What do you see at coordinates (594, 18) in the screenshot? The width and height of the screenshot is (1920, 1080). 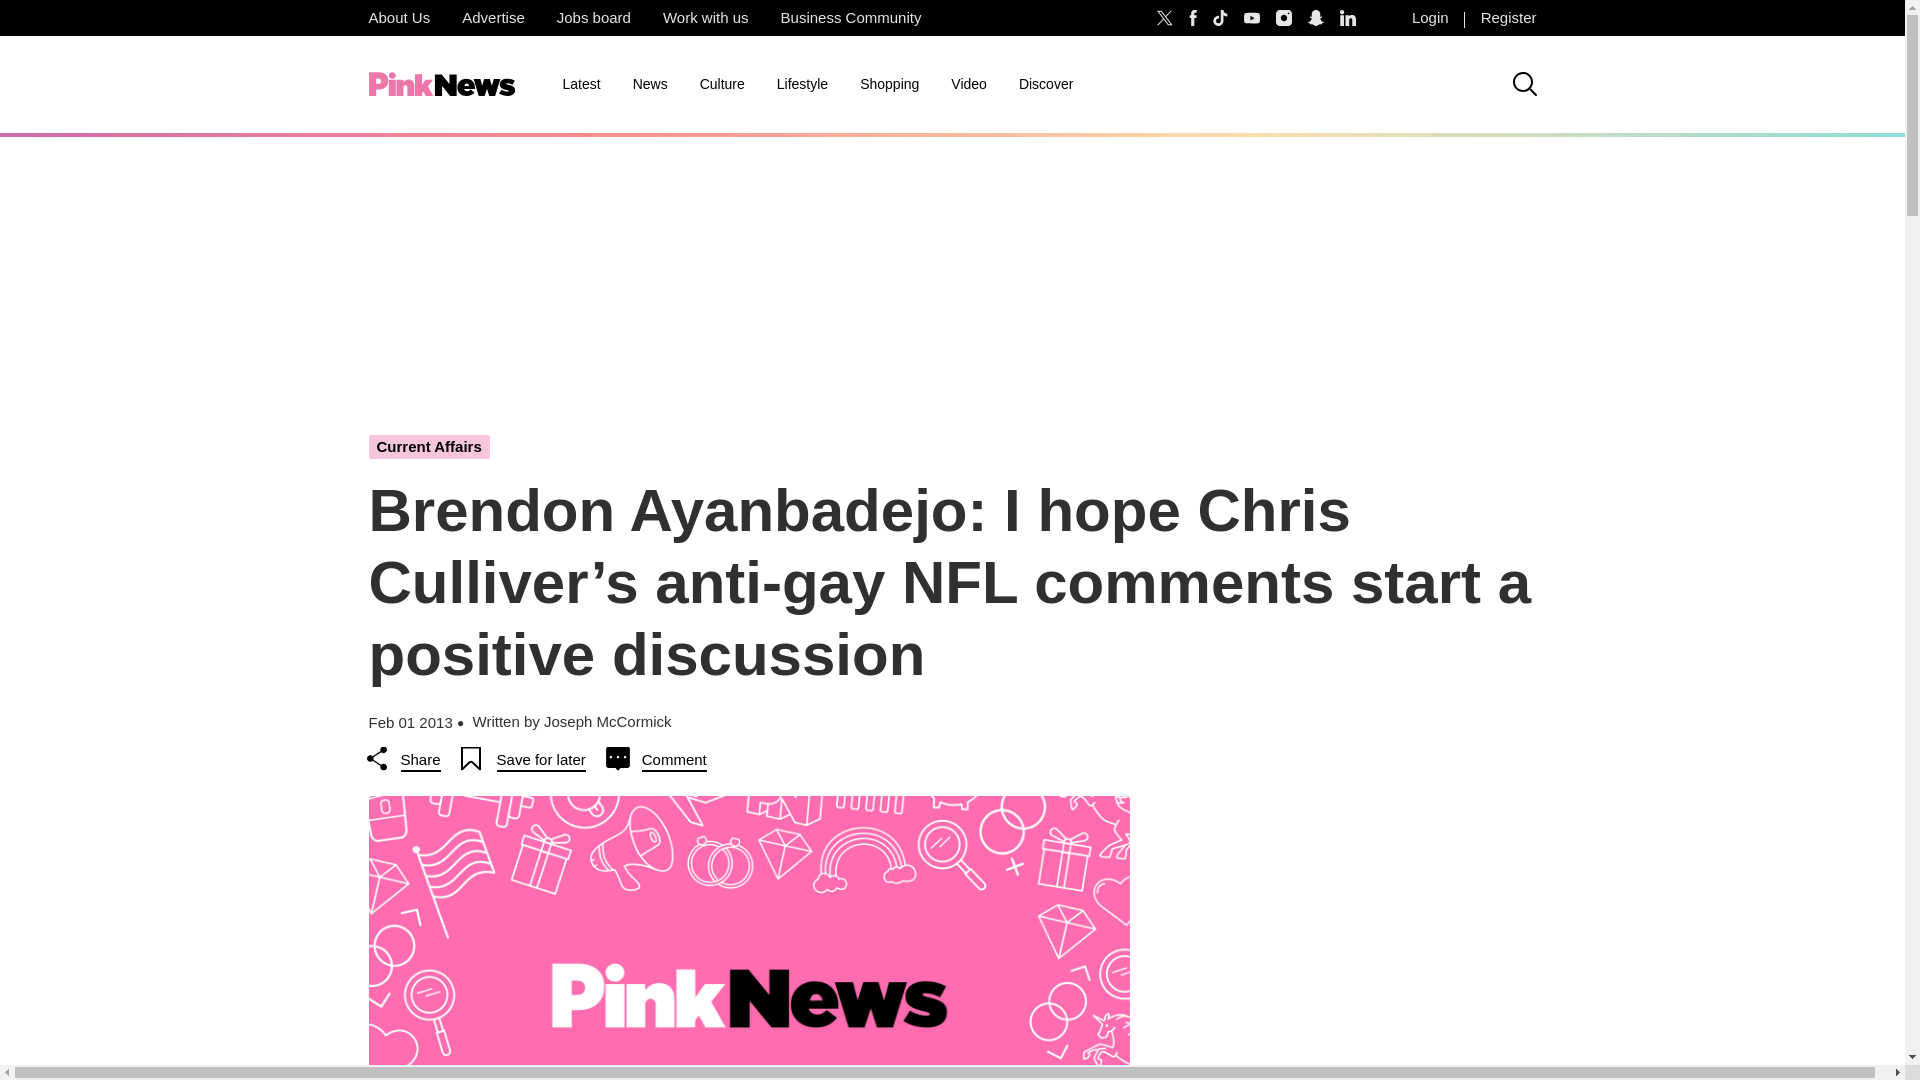 I see `Jobs board` at bounding box center [594, 18].